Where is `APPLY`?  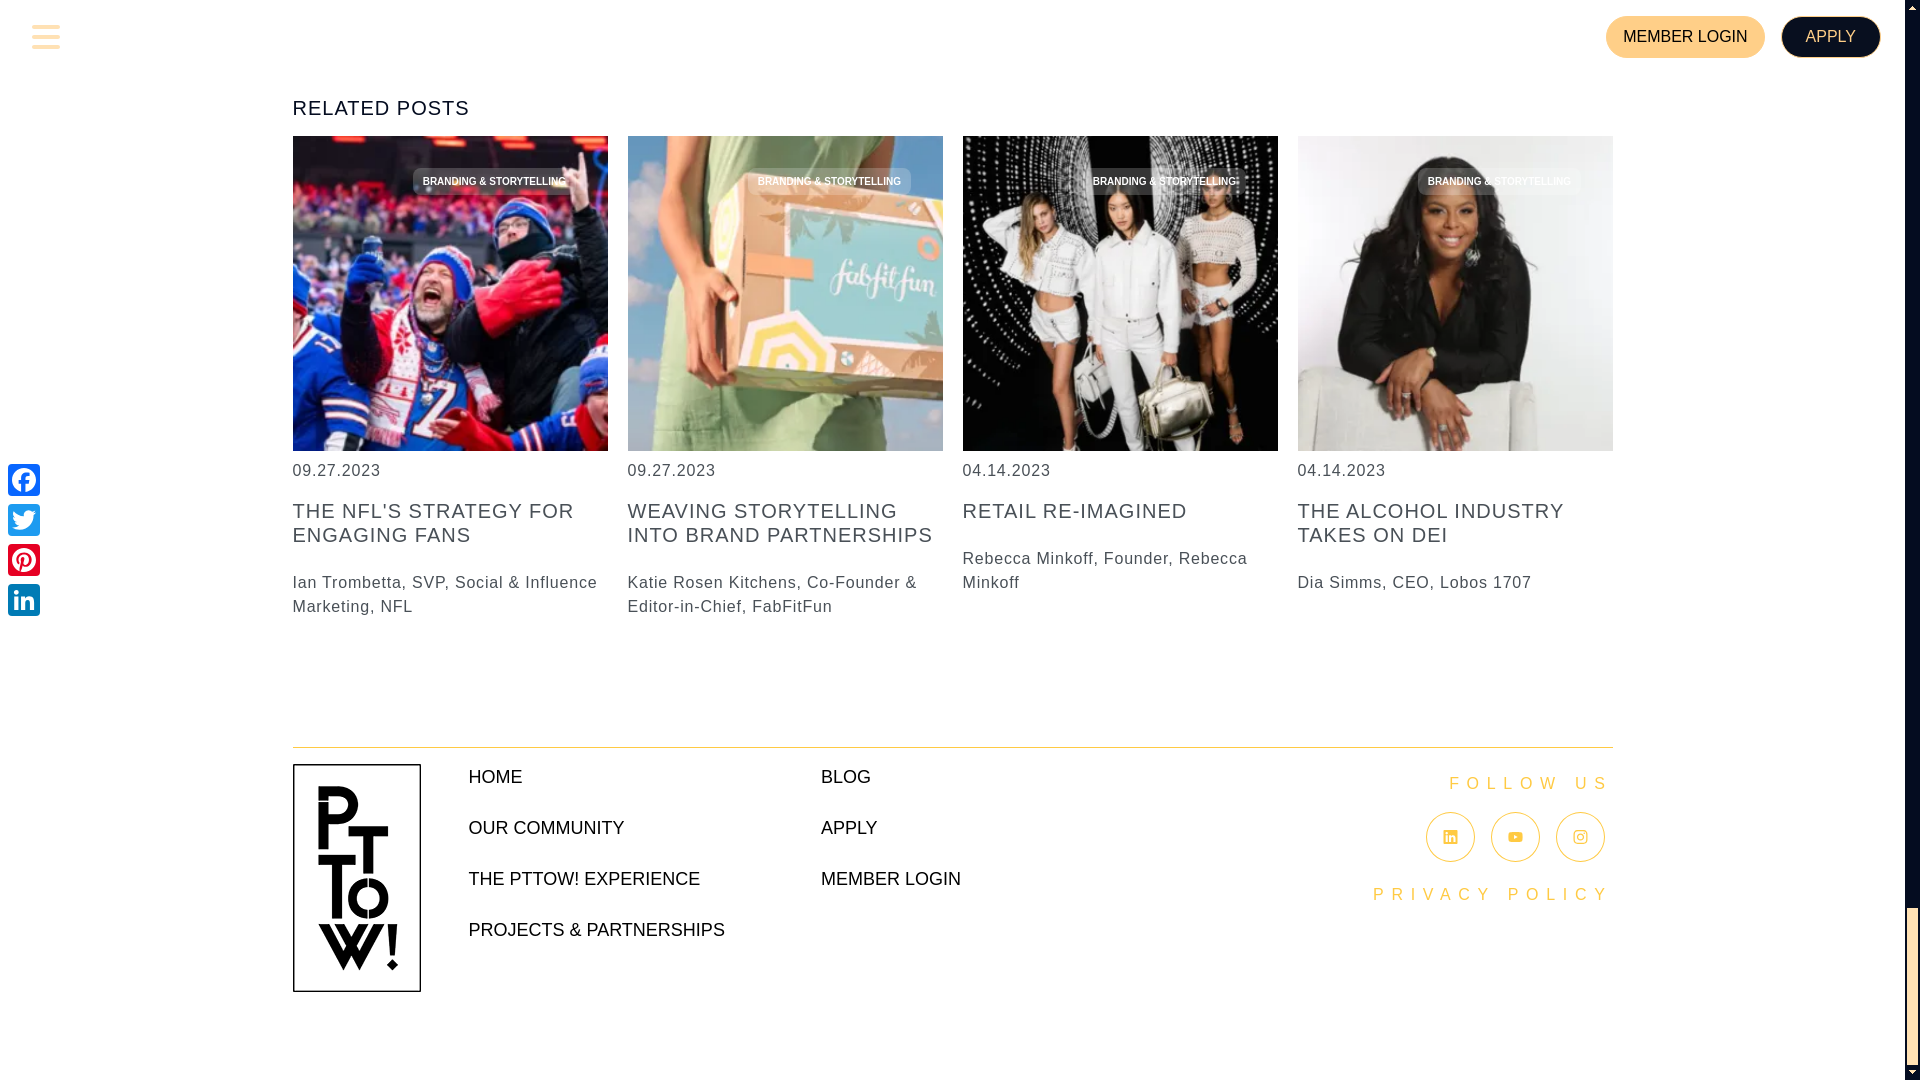 APPLY is located at coordinates (849, 828).